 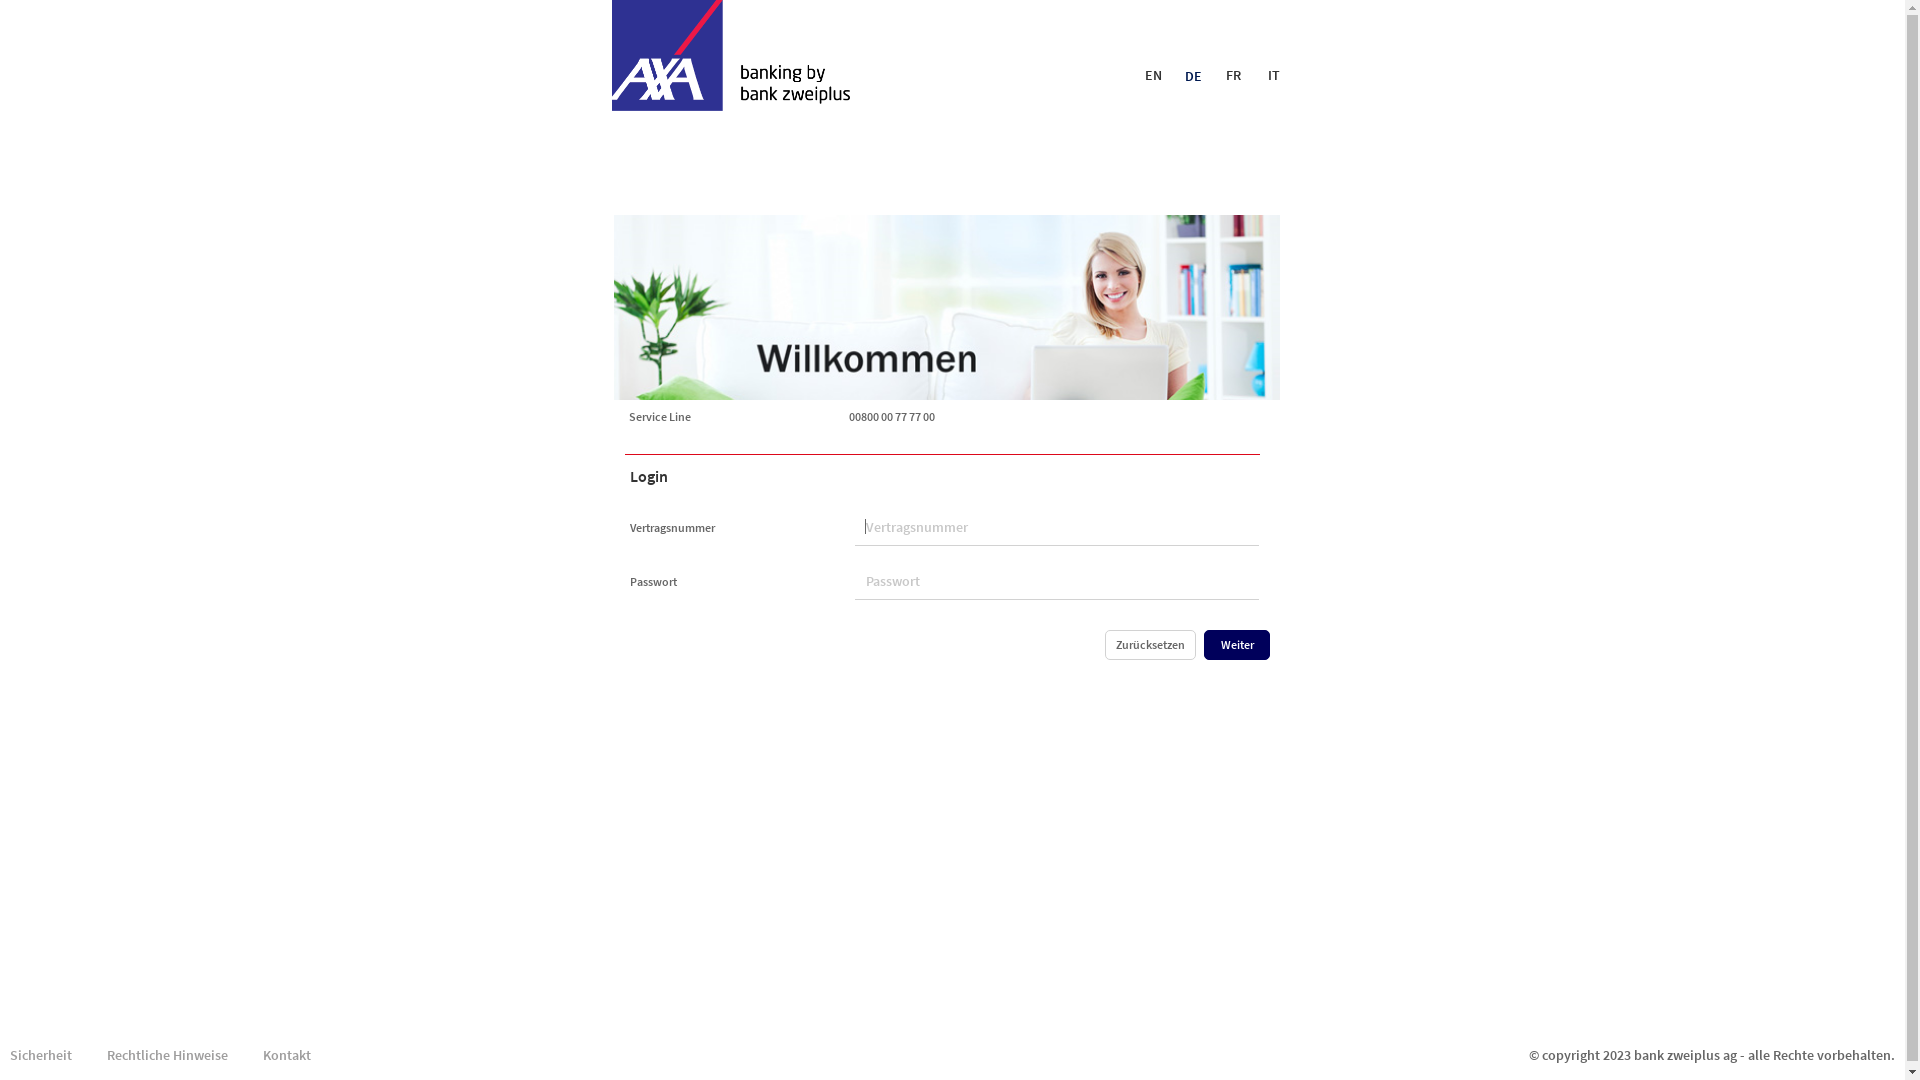 I want to click on Weiter, so click(x=1237, y=645).